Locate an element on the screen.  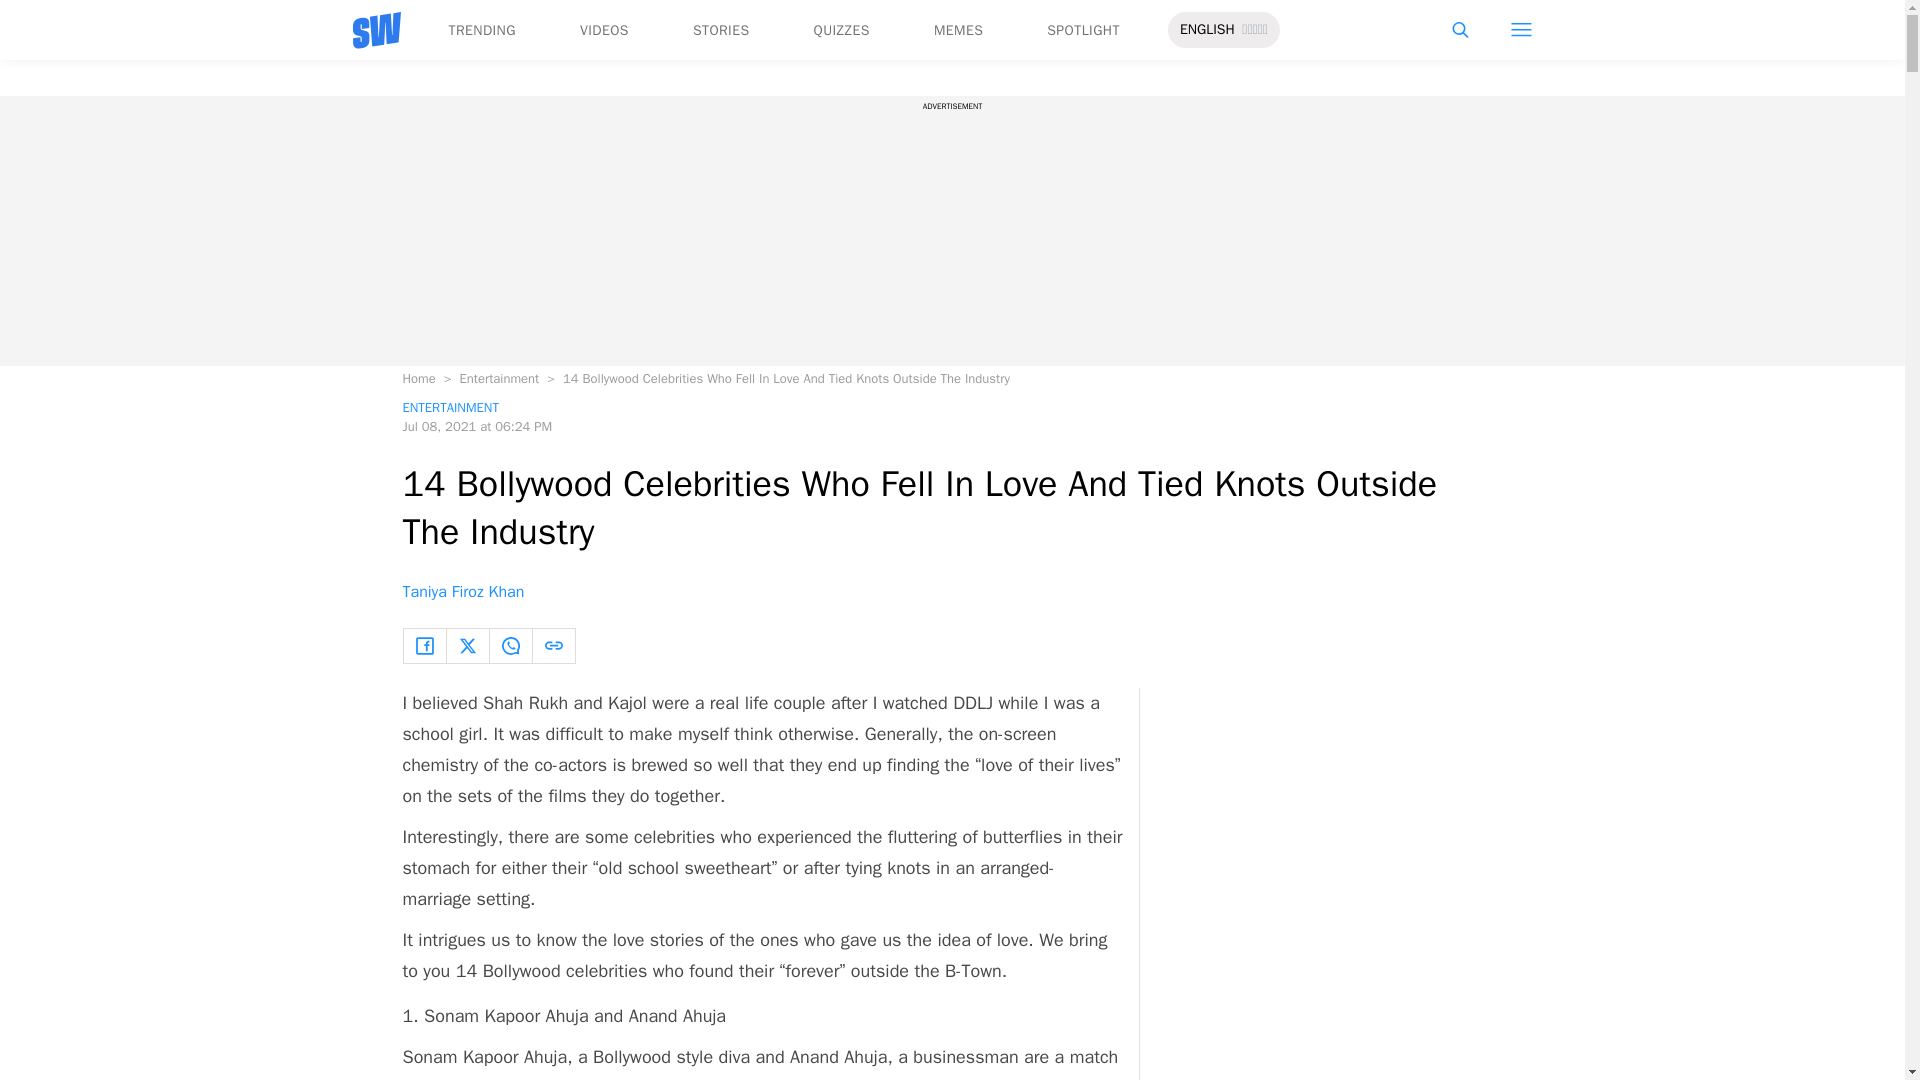
TRENDING is located at coordinates (480, 30).